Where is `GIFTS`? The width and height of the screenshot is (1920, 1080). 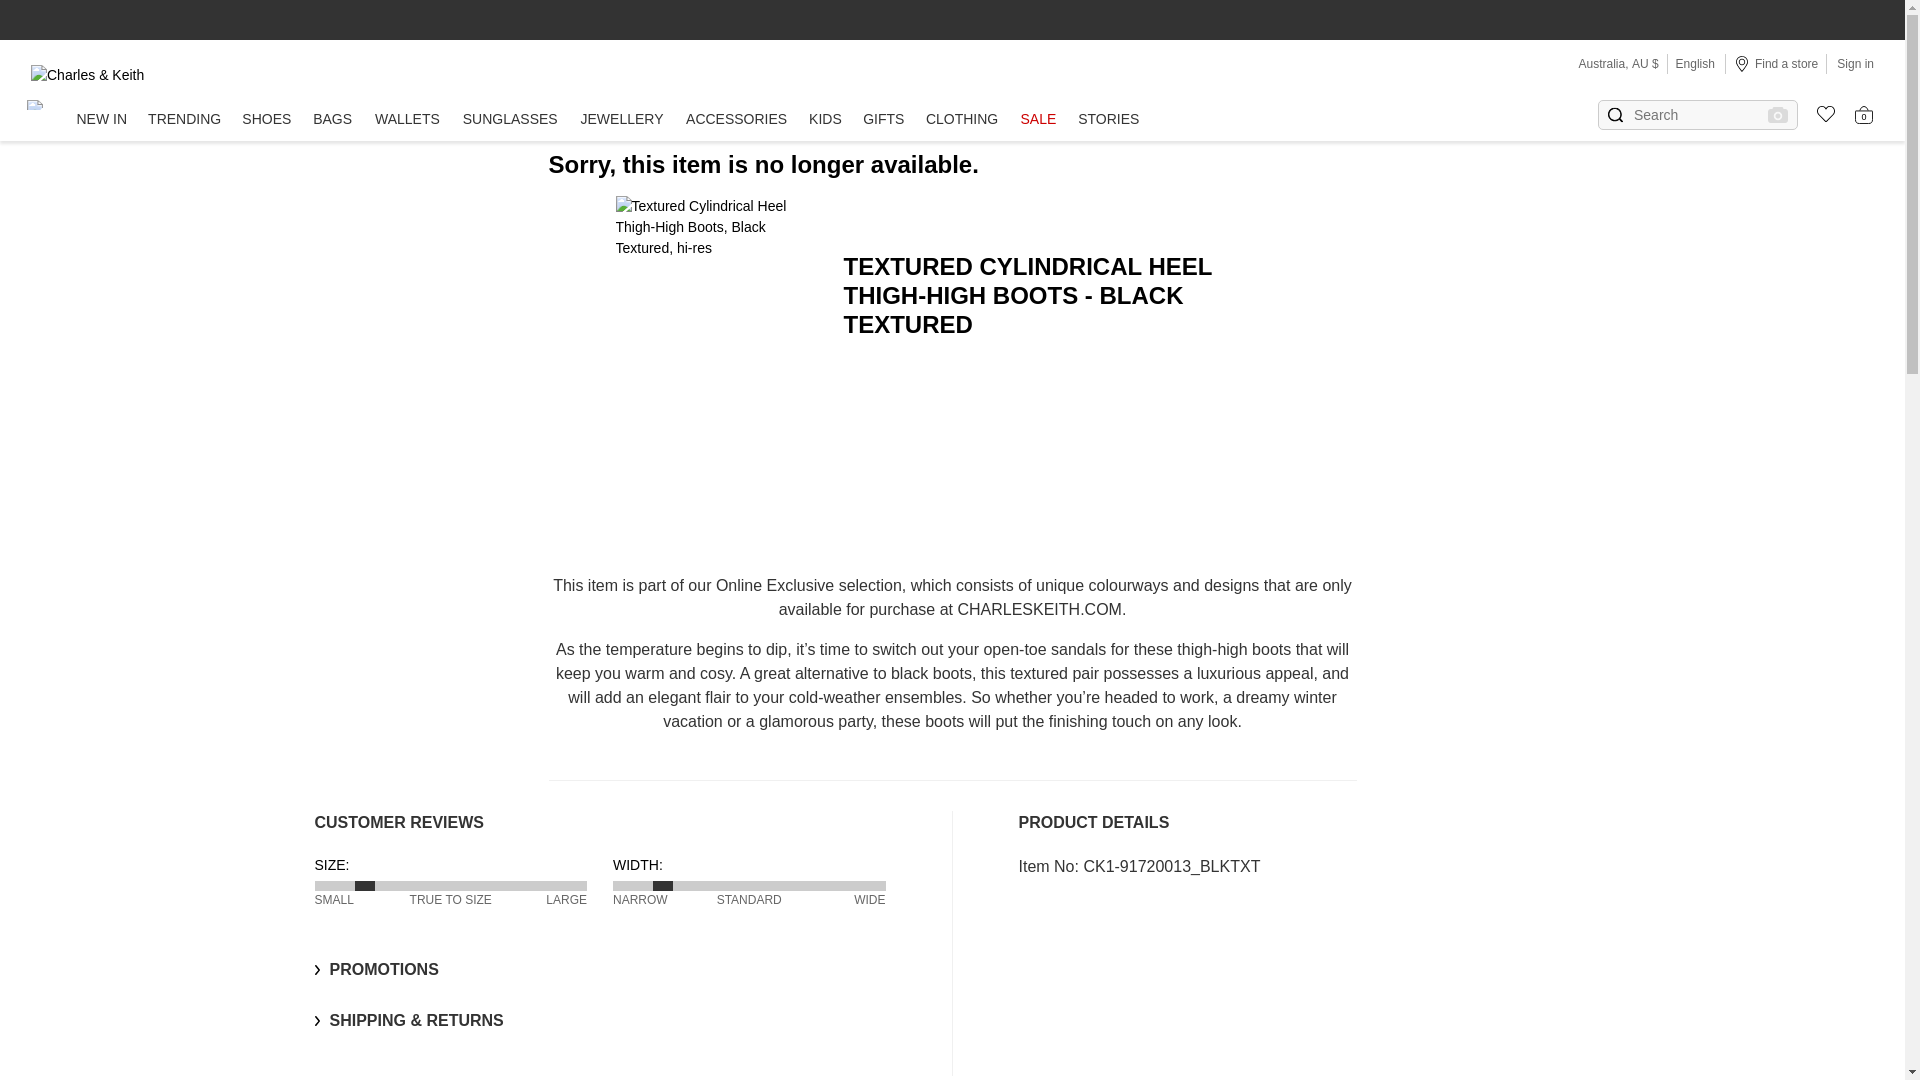 GIFTS is located at coordinates (884, 120).